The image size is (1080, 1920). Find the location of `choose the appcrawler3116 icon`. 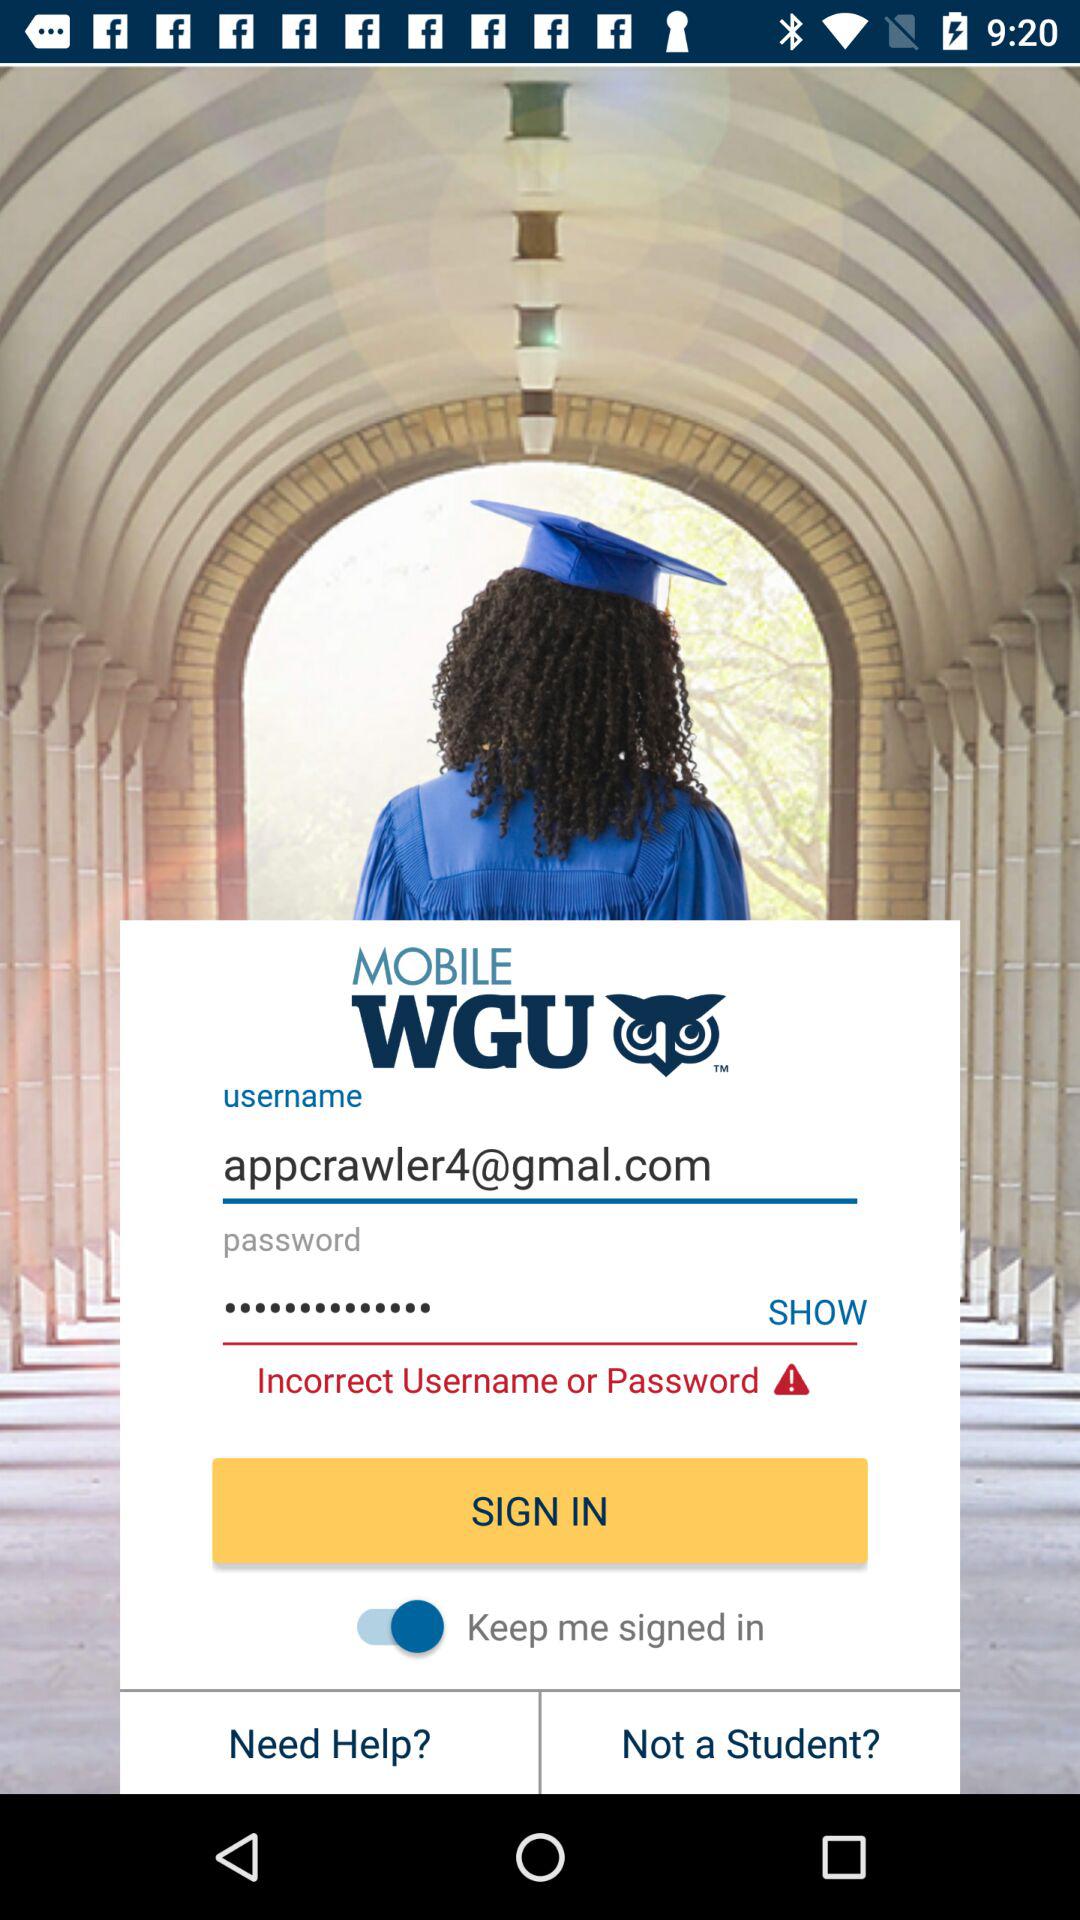

choose the appcrawler3116 icon is located at coordinates (540, 1308).